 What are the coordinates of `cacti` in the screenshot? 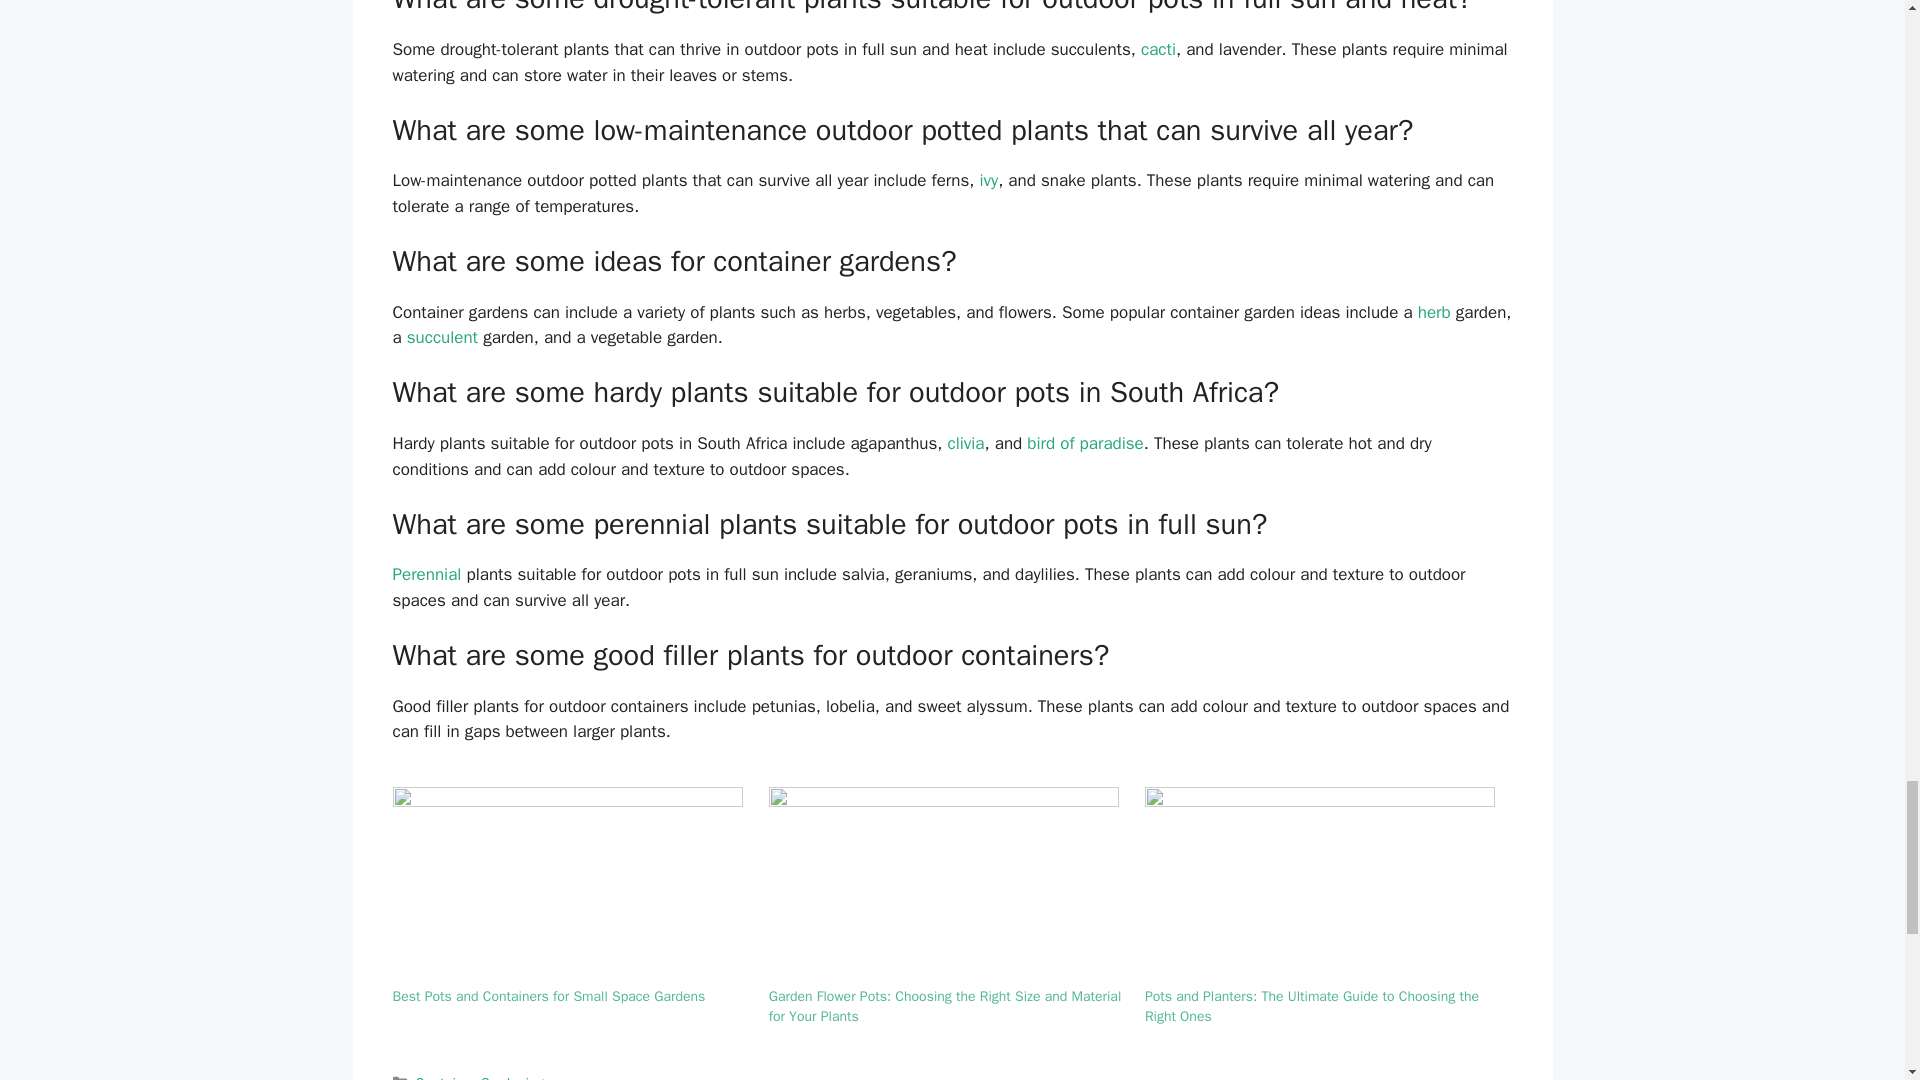 It's located at (1158, 49).